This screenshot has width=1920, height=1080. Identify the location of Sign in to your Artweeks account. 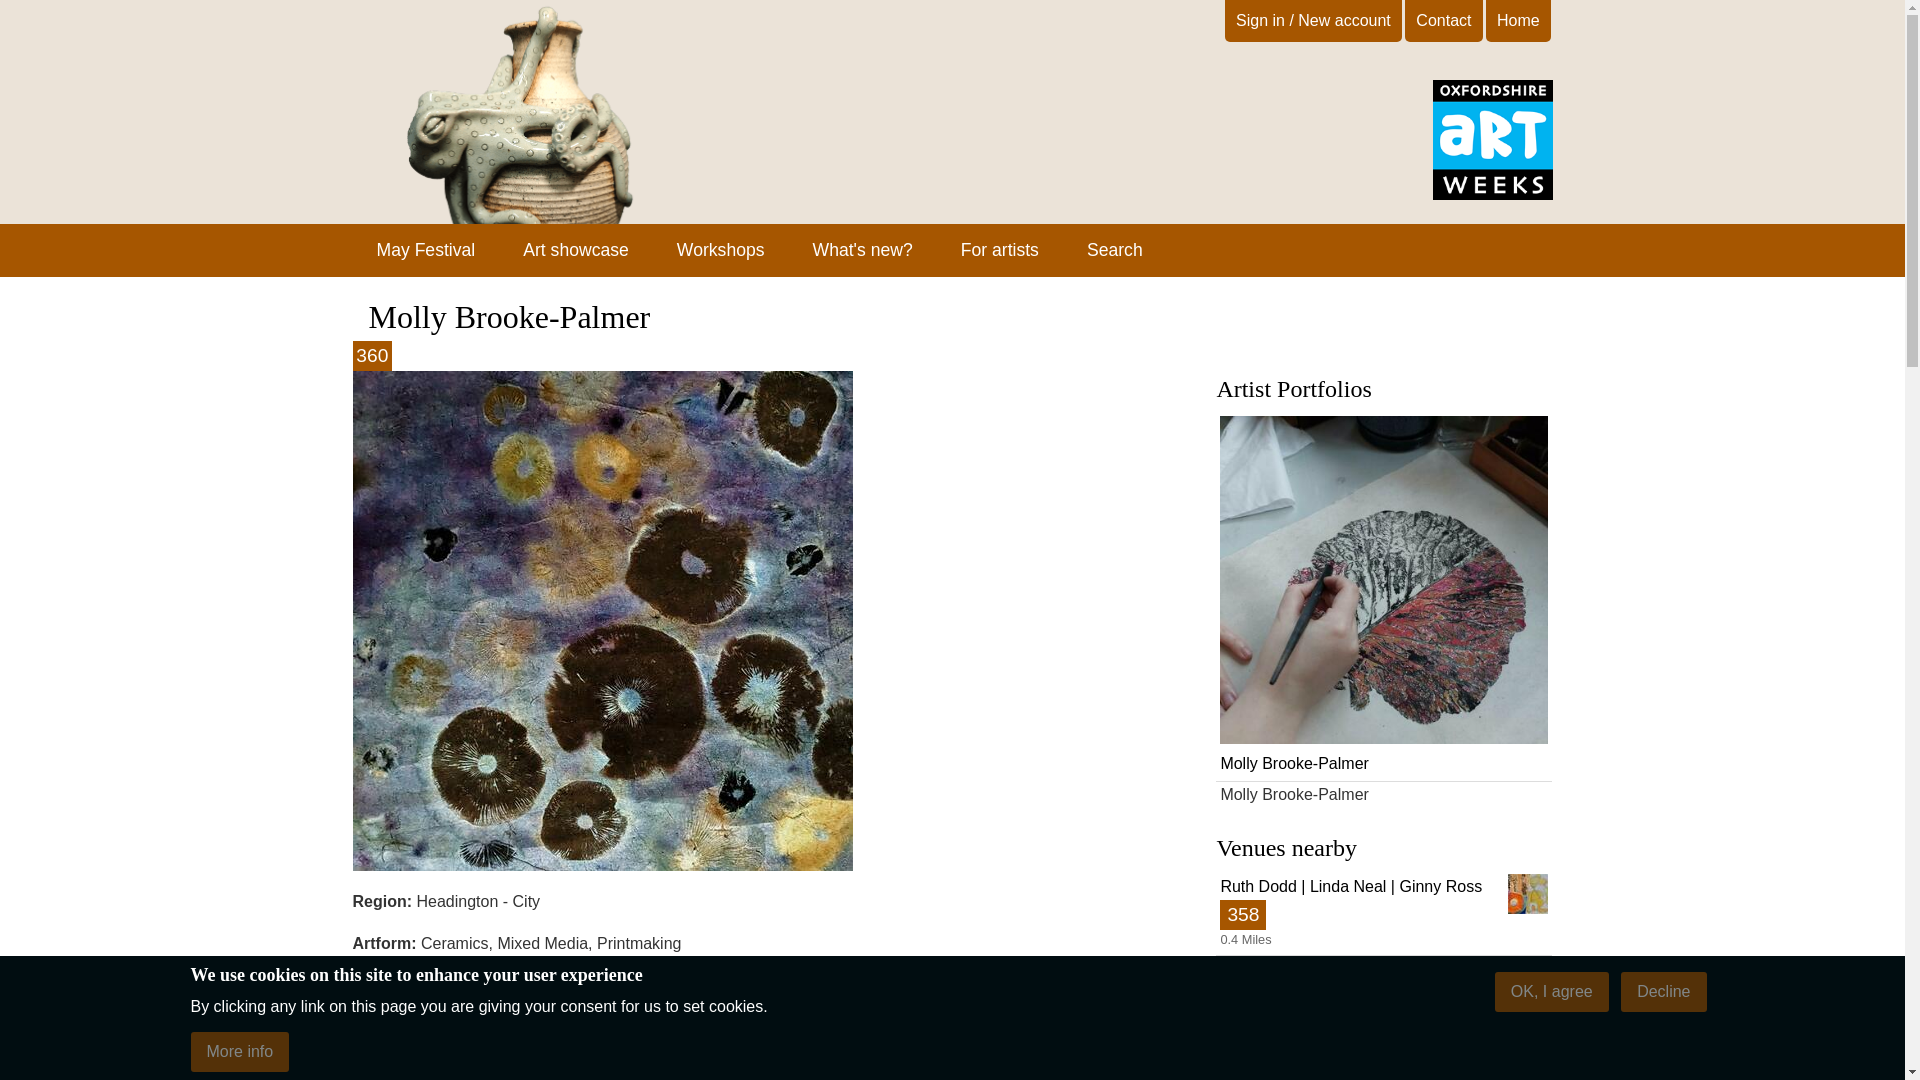
(1383, 596).